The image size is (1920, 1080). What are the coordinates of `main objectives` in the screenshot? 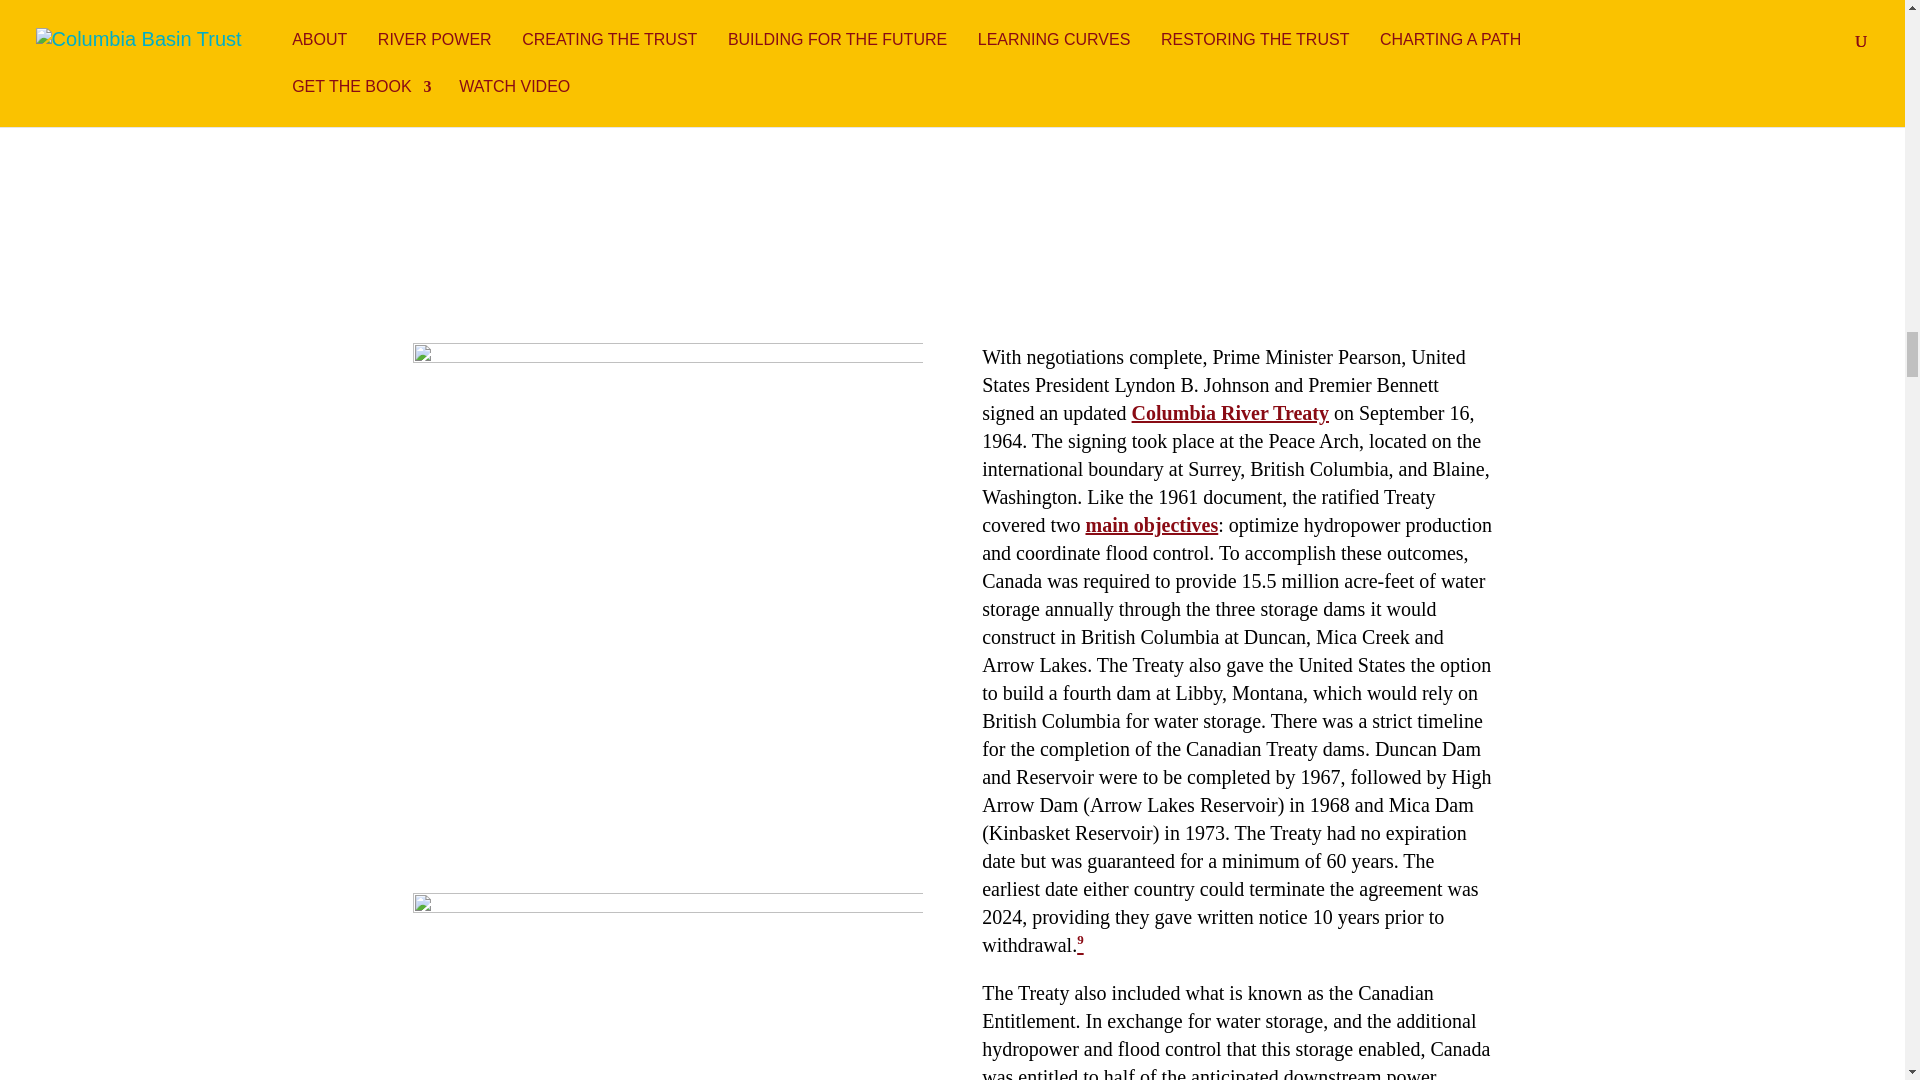 It's located at (1150, 524).